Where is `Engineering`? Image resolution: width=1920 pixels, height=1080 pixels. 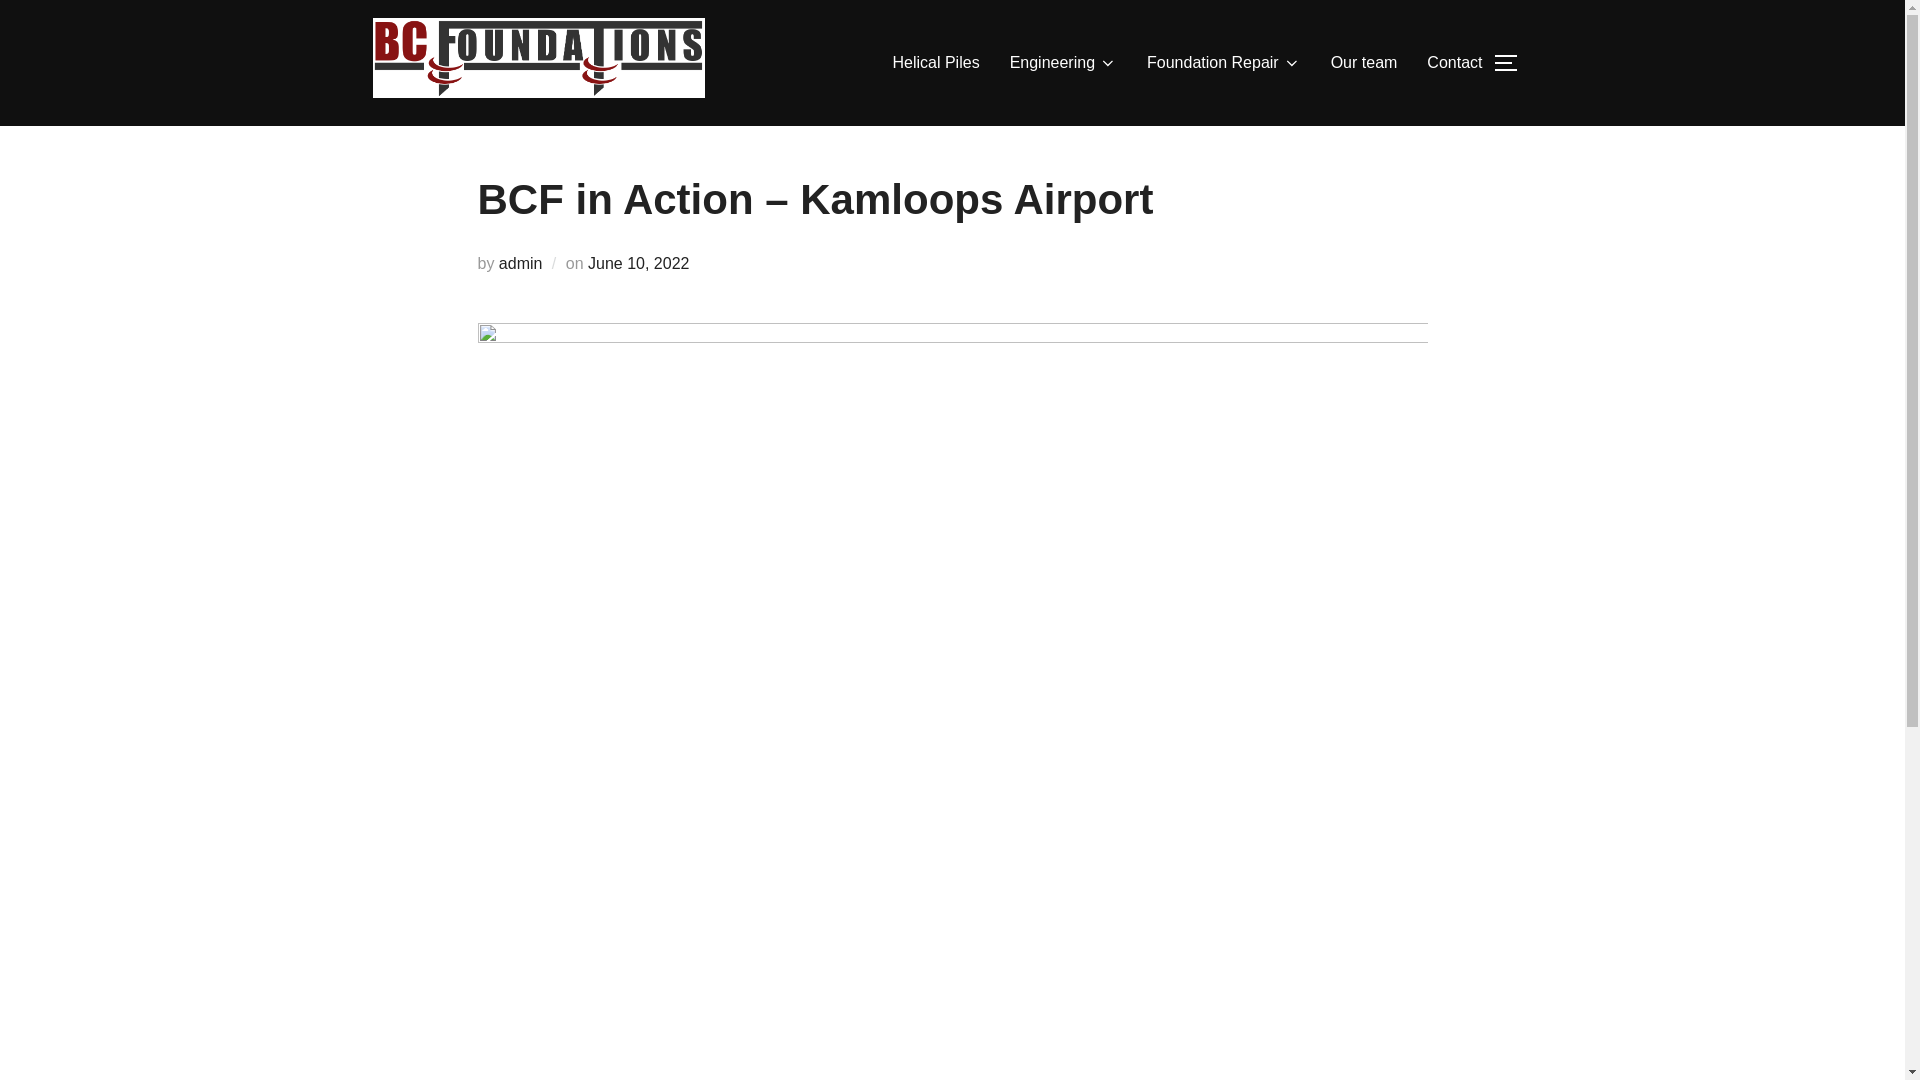 Engineering is located at coordinates (1063, 63).